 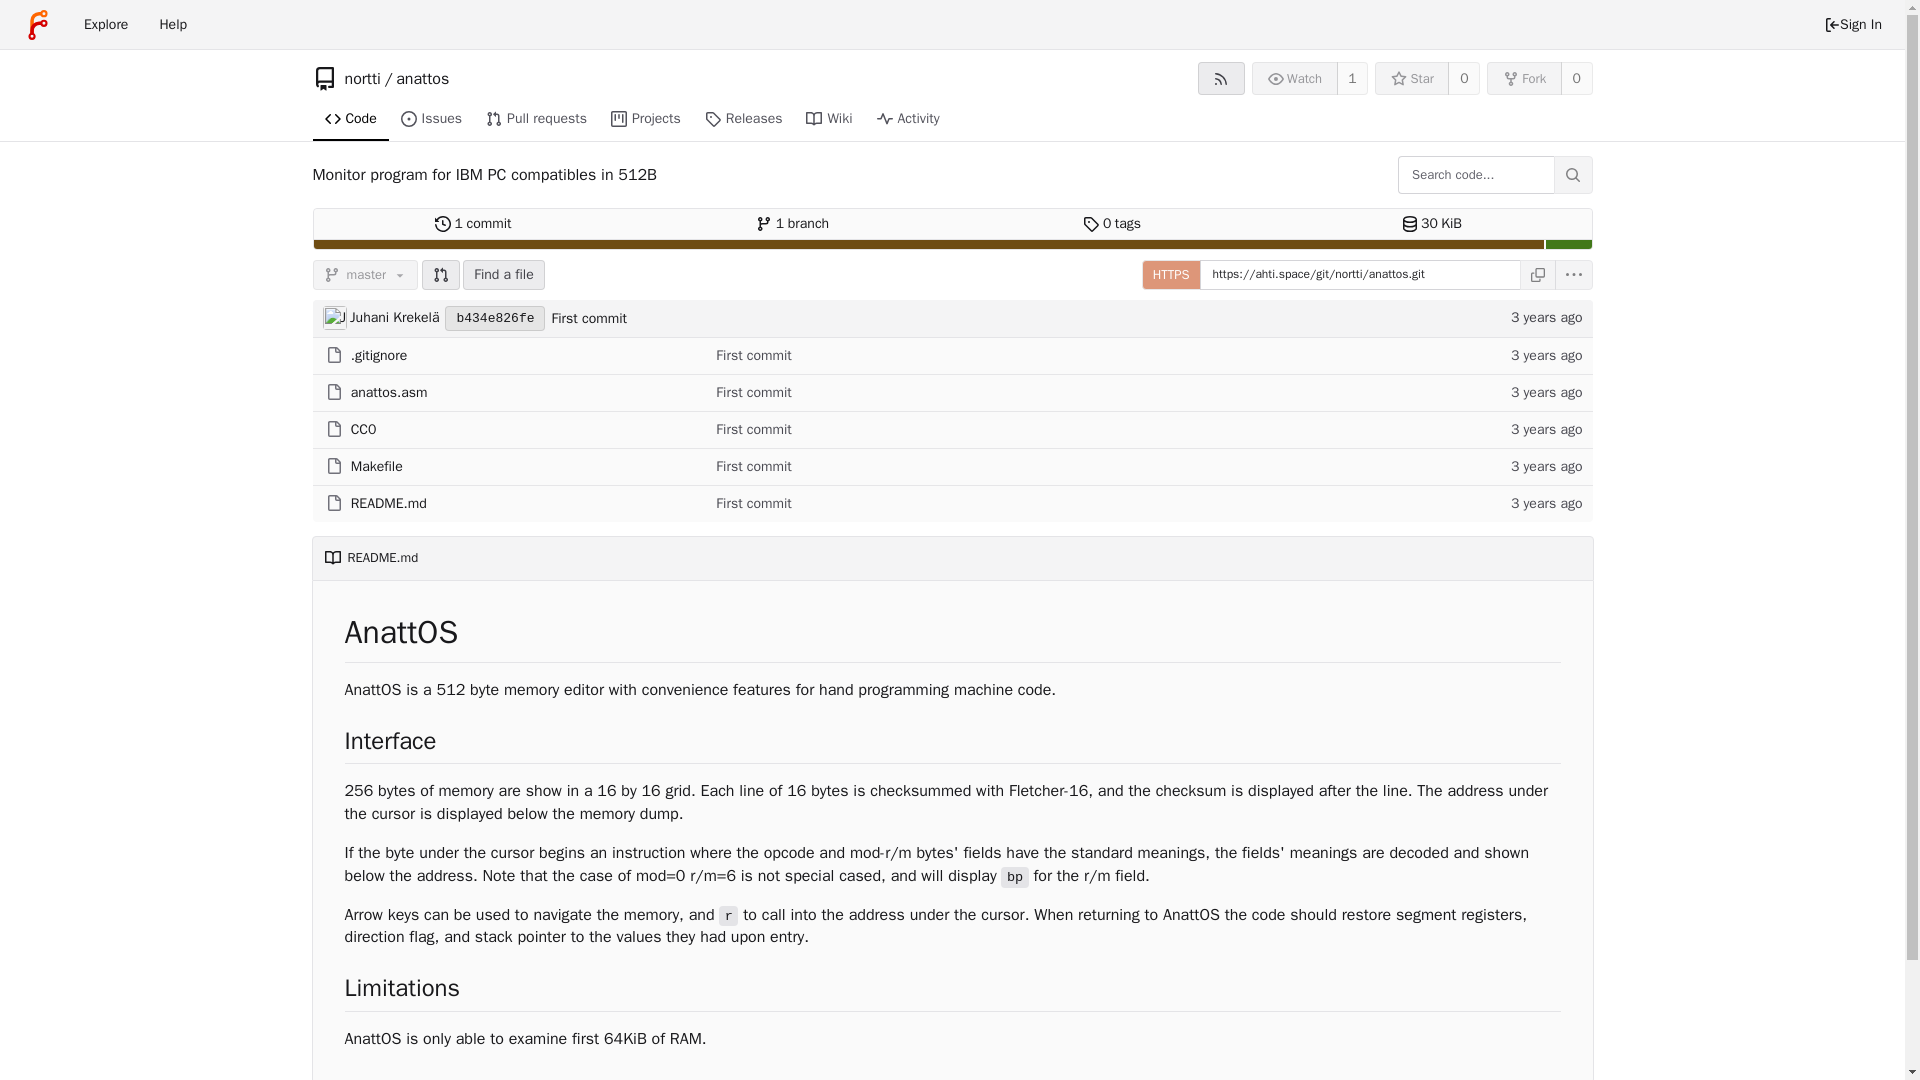 What do you see at coordinates (1294, 78) in the screenshot?
I see `Help` at bounding box center [1294, 78].